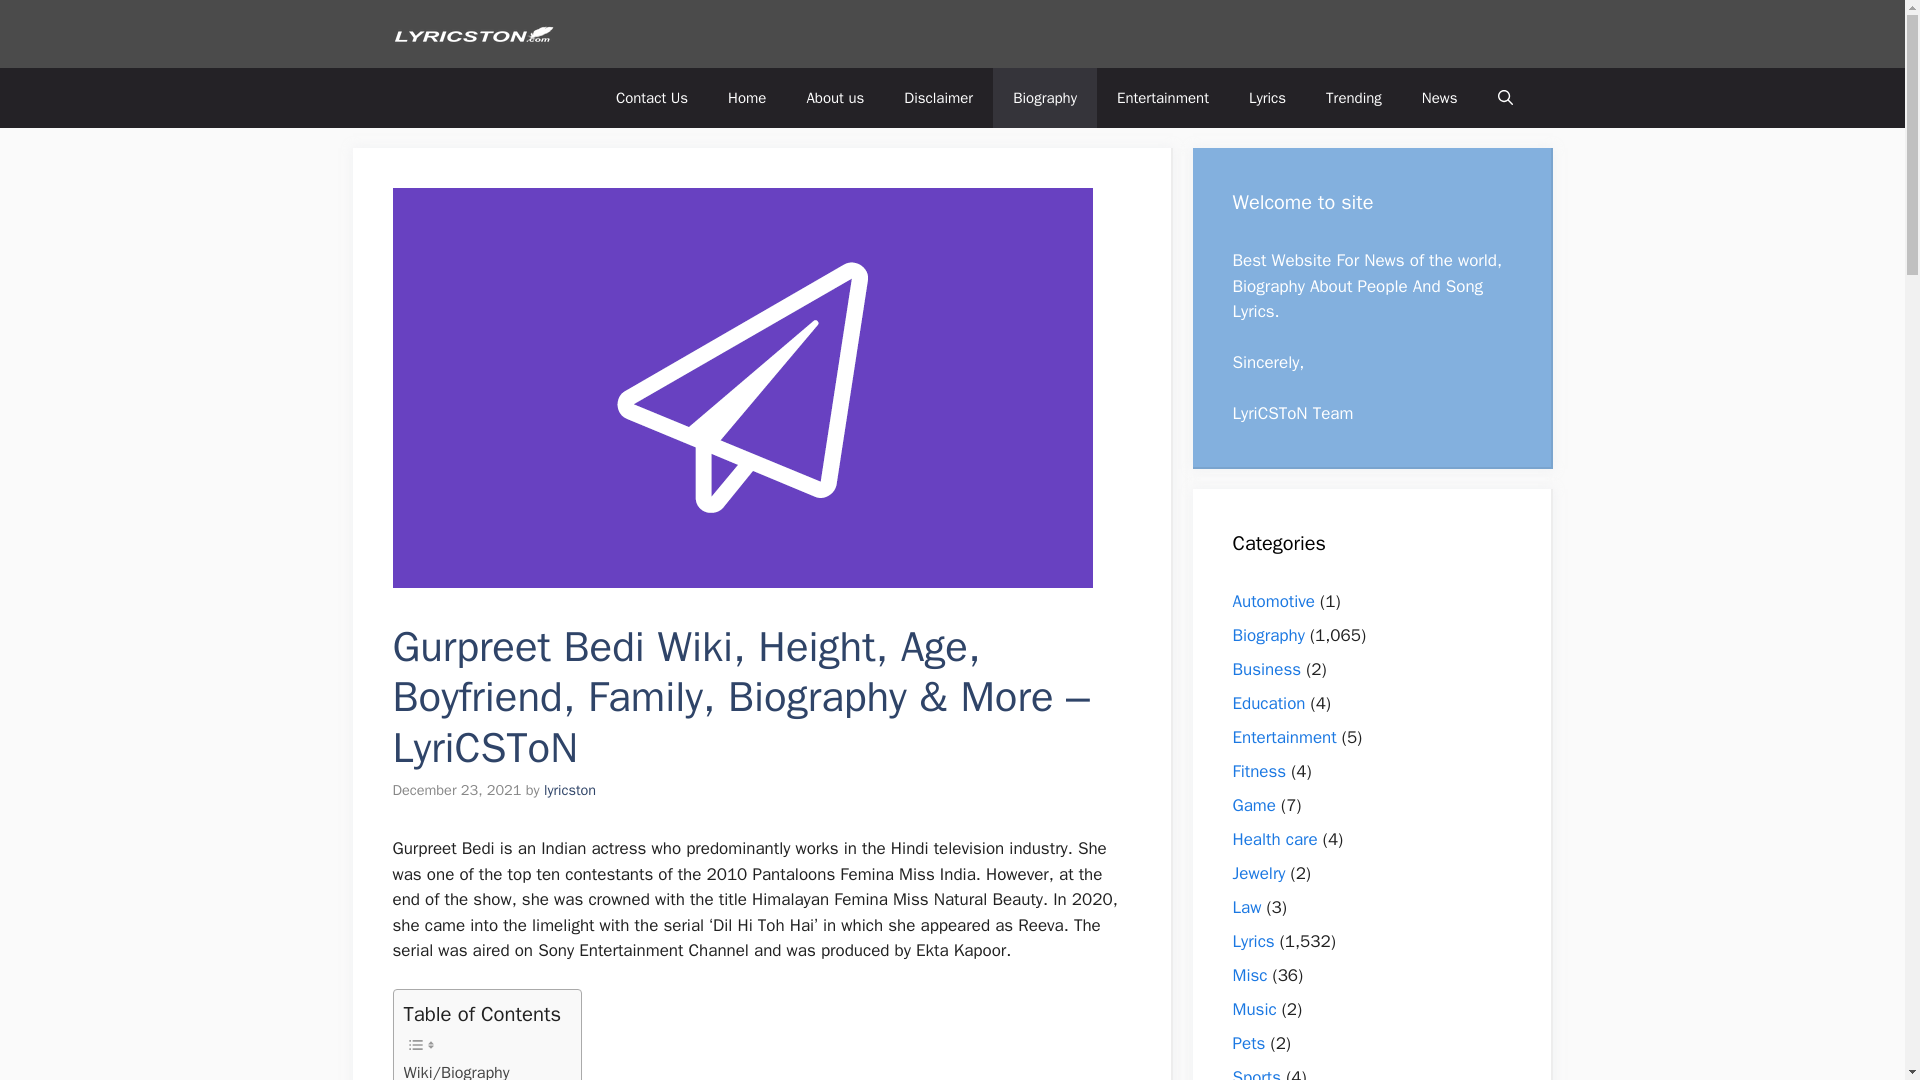 The image size is (1920, 1080). Describe the element at coordinates (569, 790) in the screenshot. I see `View all posts by lyricston` at that location.